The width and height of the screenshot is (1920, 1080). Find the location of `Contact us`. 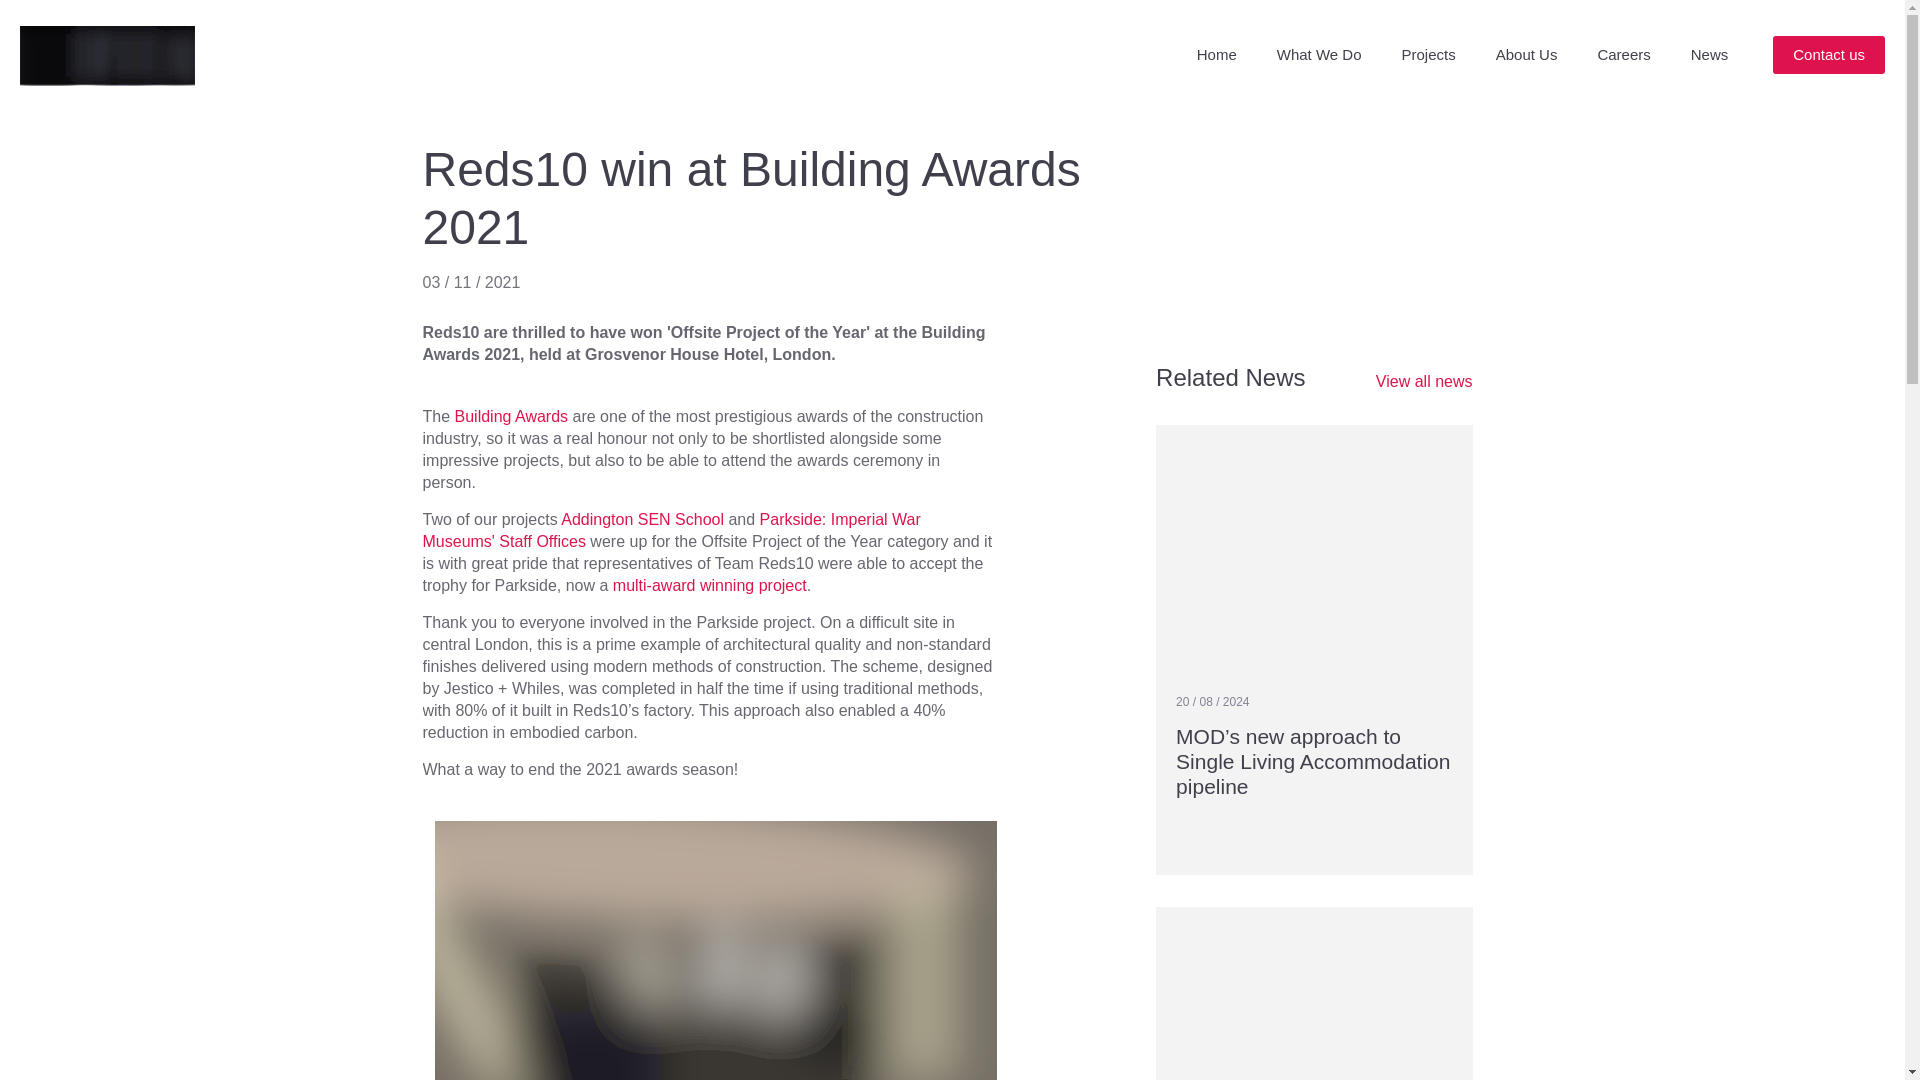

Contact us is located at coordinates (1828, 54).